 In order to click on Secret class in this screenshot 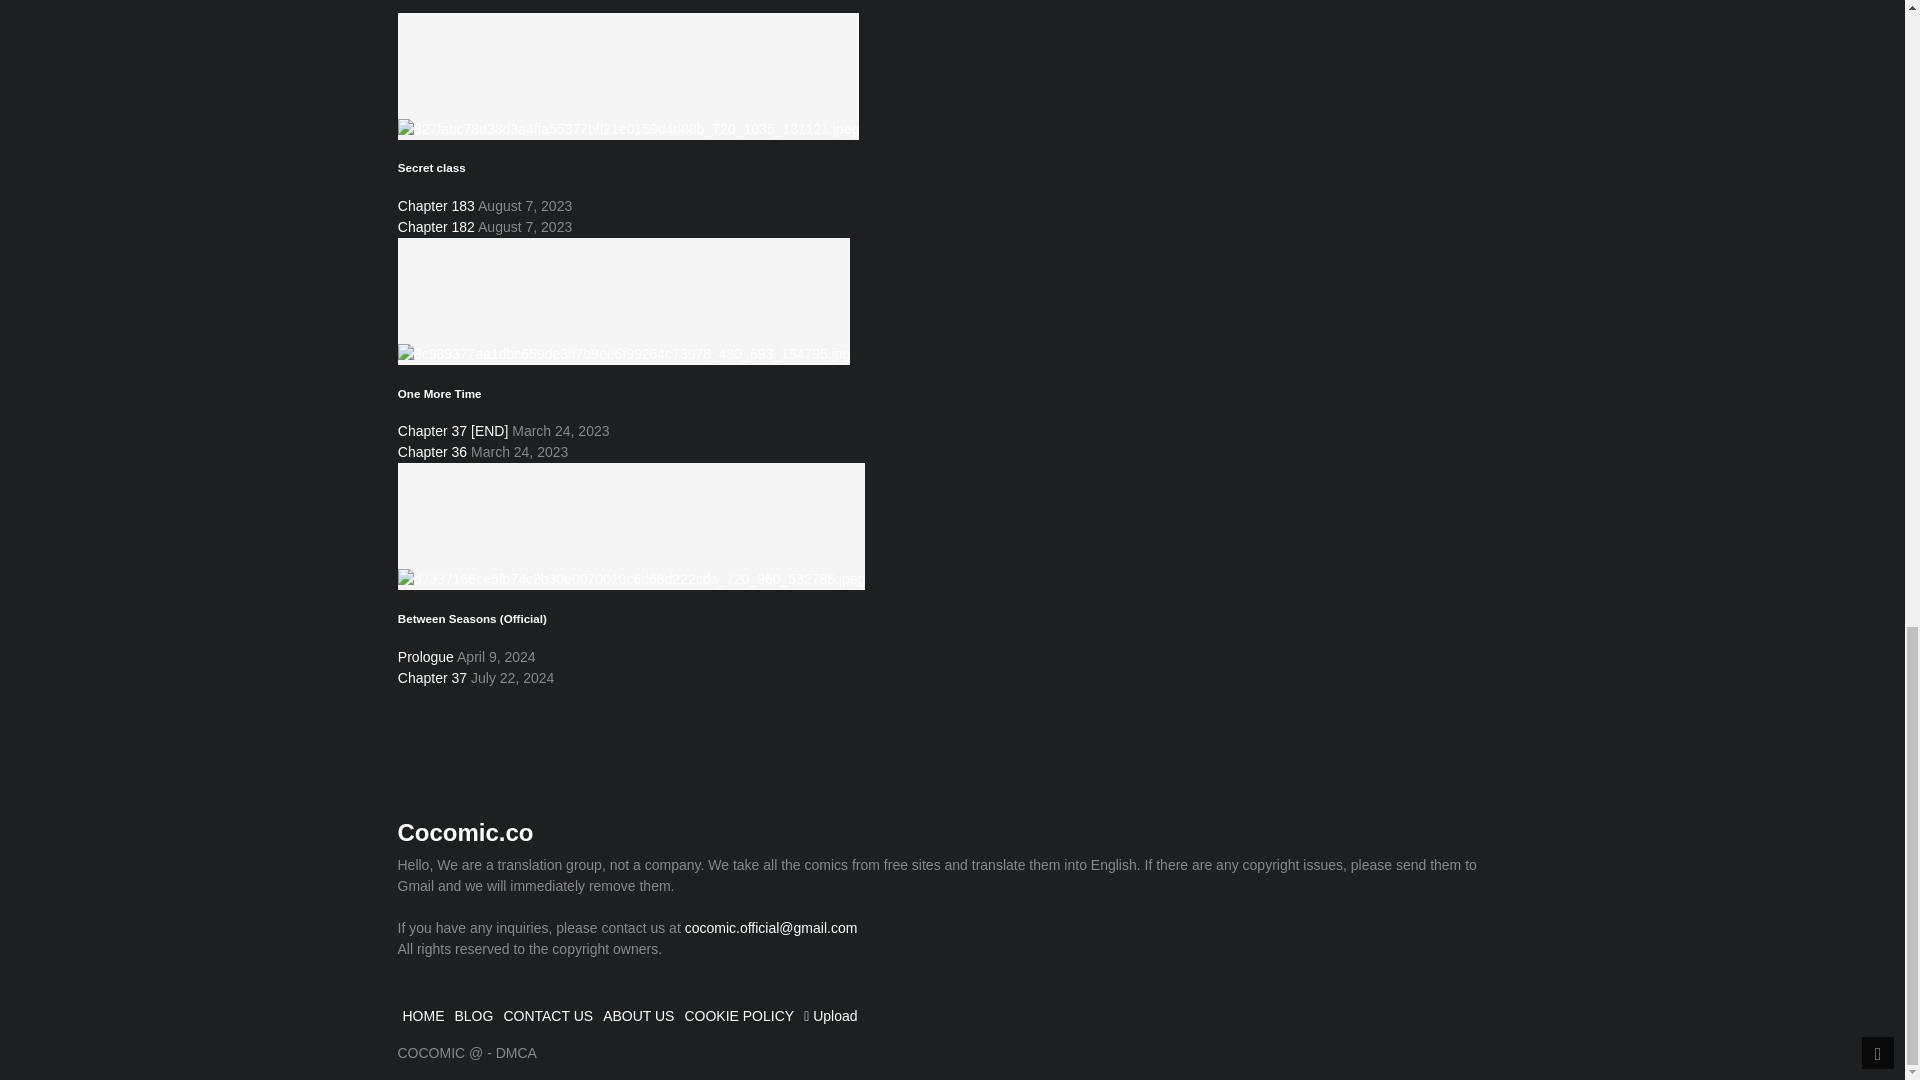, I will do `click(432, 166)`.